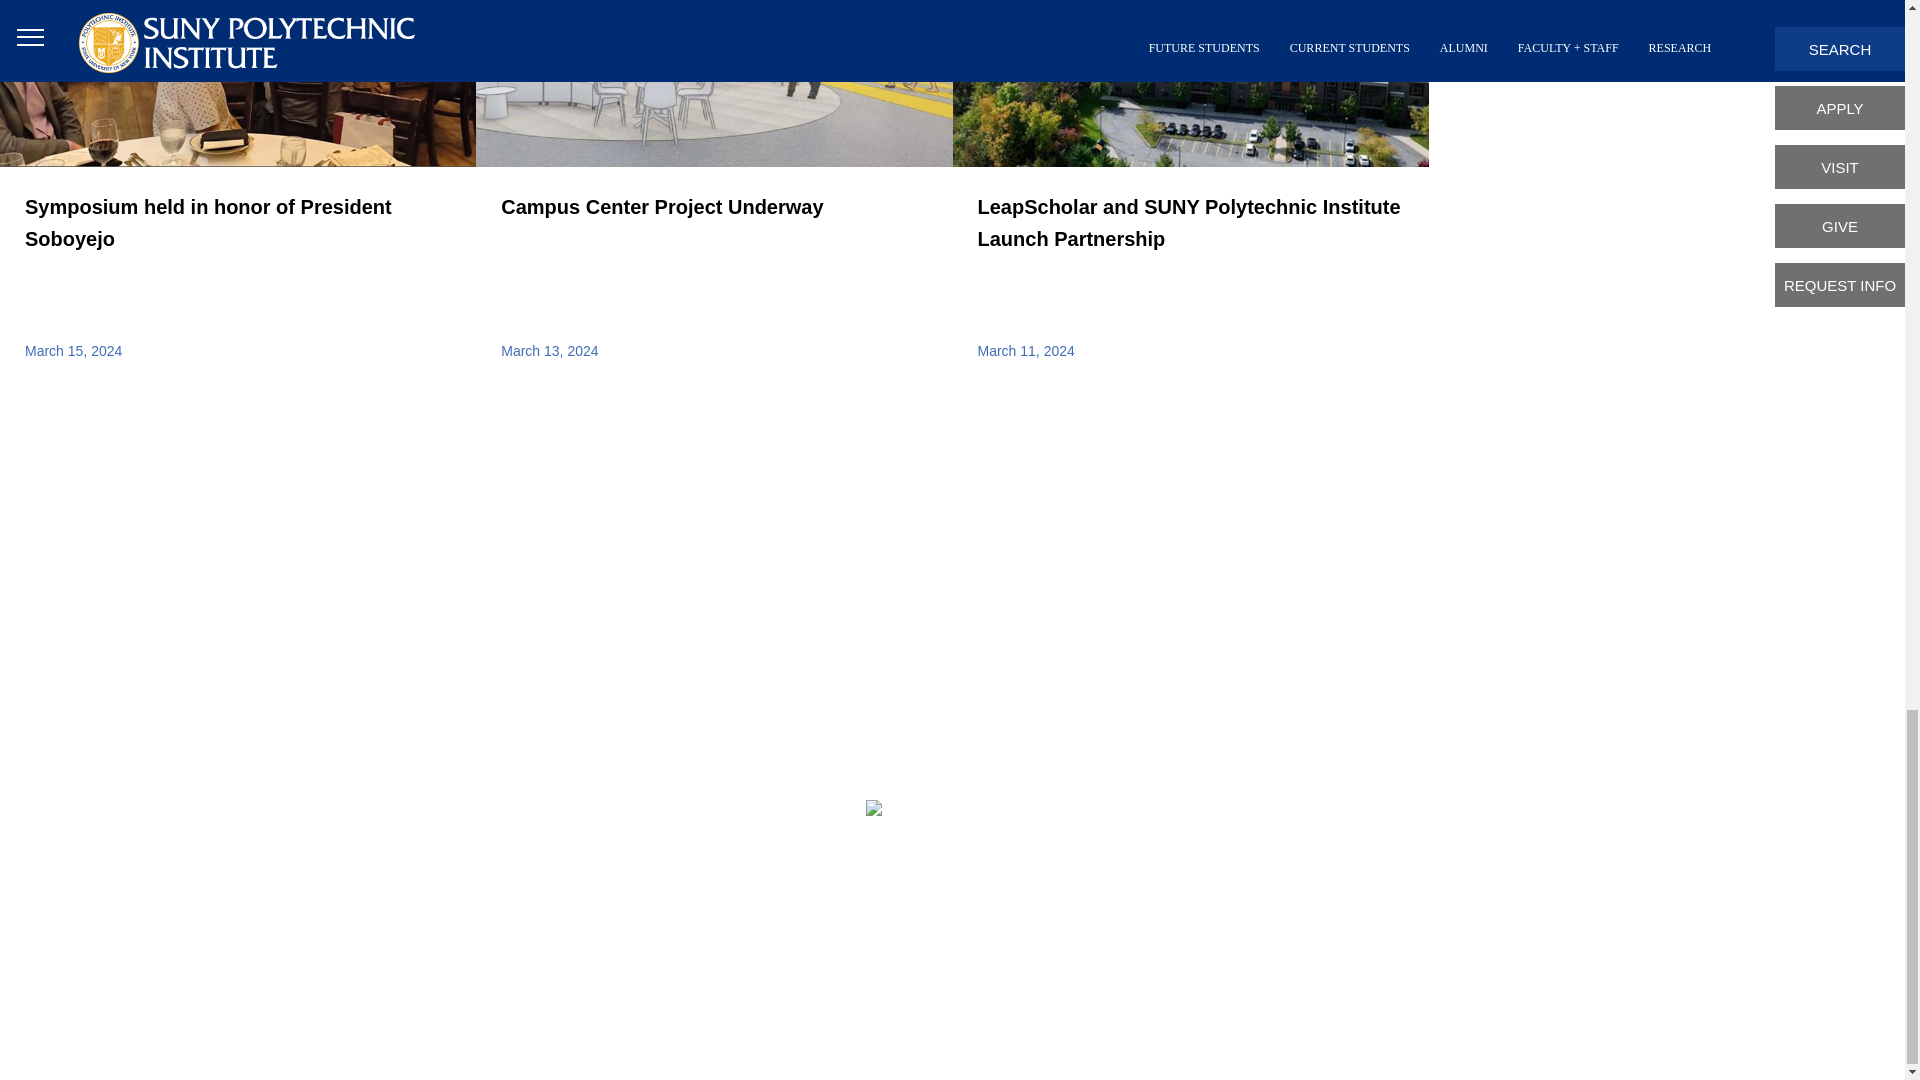 Image resolution: width=1920 pixels, height=1080 pixels. I want to click on Career Opportunities, so click(1196, 784).